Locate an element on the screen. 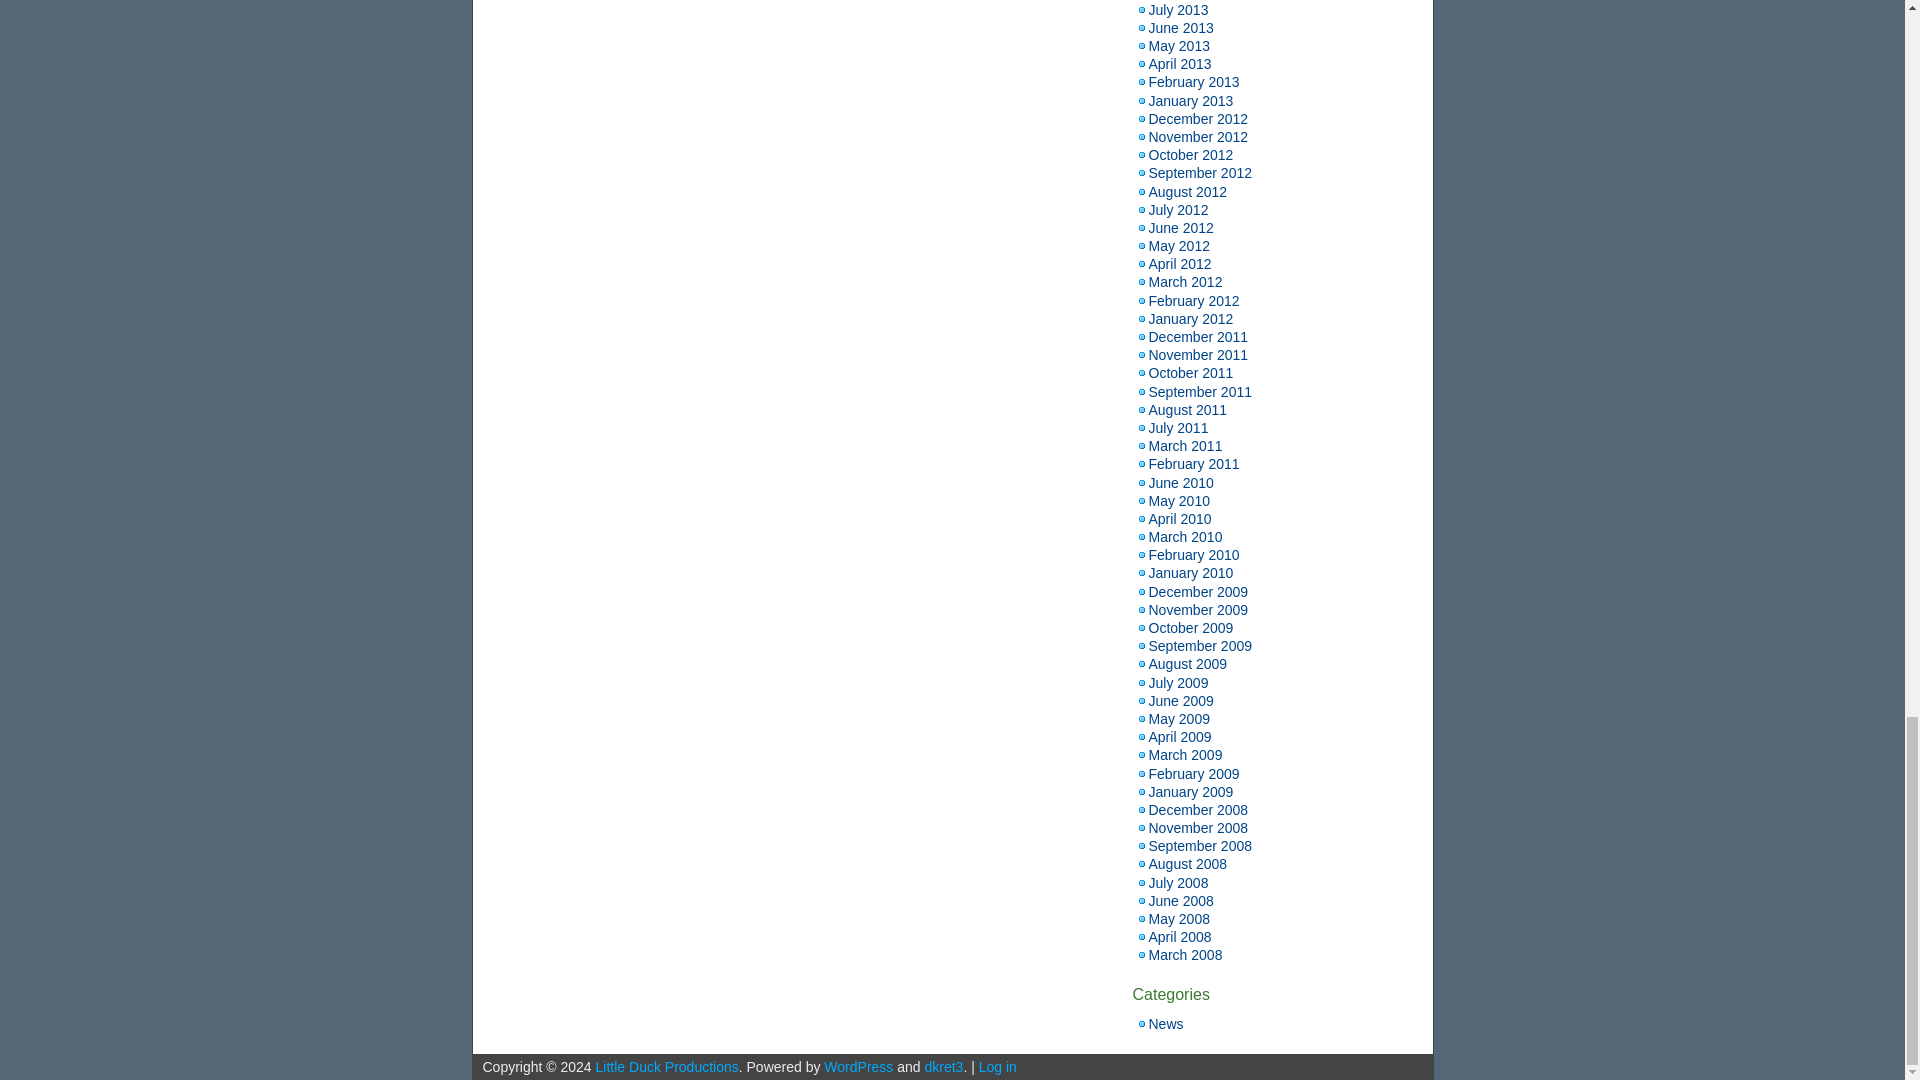  dkret3 4.7.1 is located at coordinates (943, 1066).